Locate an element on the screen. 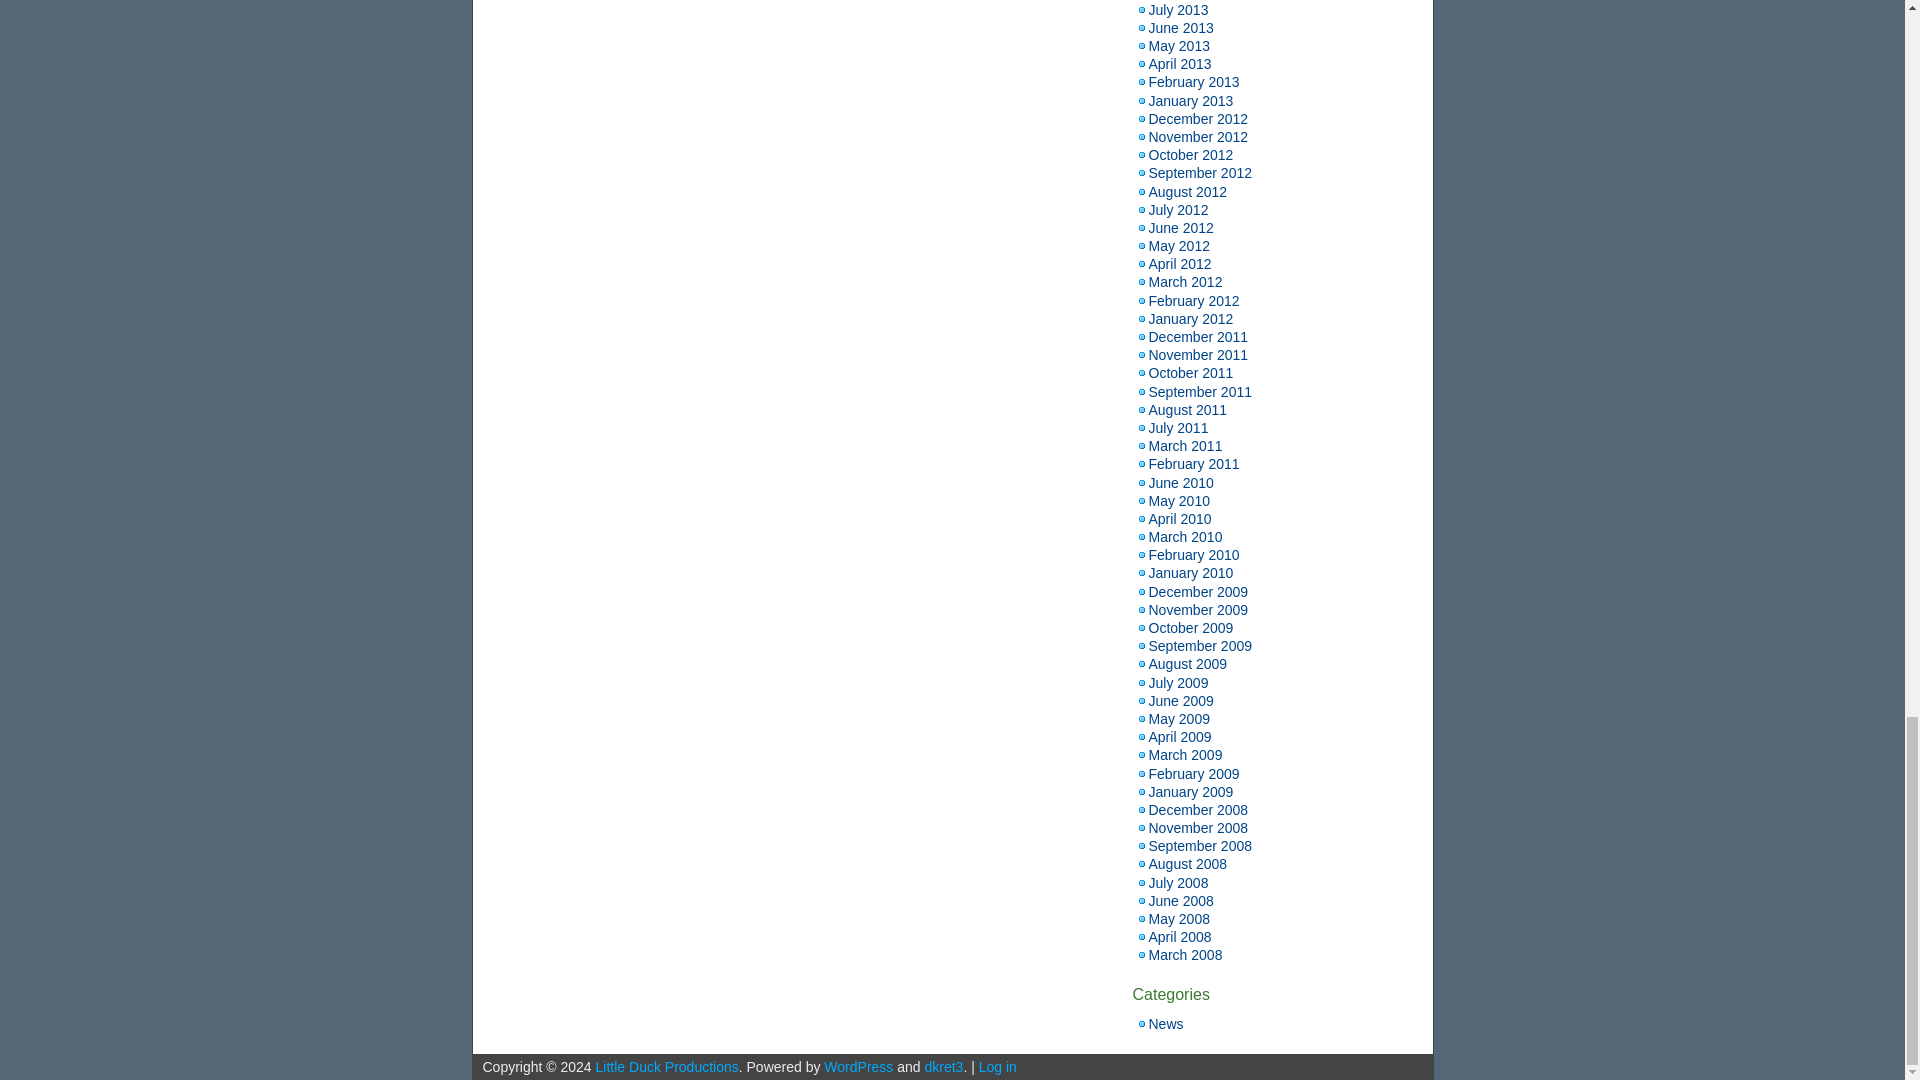  dkret3 4.7.1 is located at coordinates (943, 1066).